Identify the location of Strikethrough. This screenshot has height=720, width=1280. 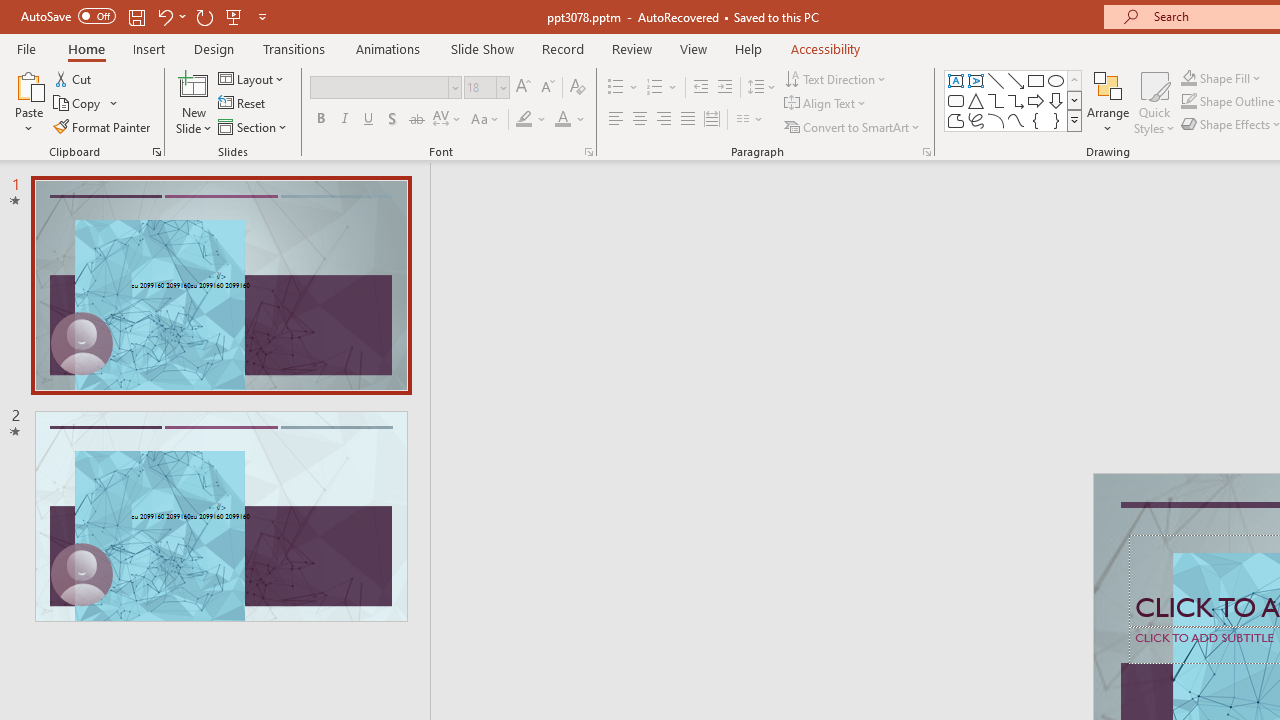
(416, 120).